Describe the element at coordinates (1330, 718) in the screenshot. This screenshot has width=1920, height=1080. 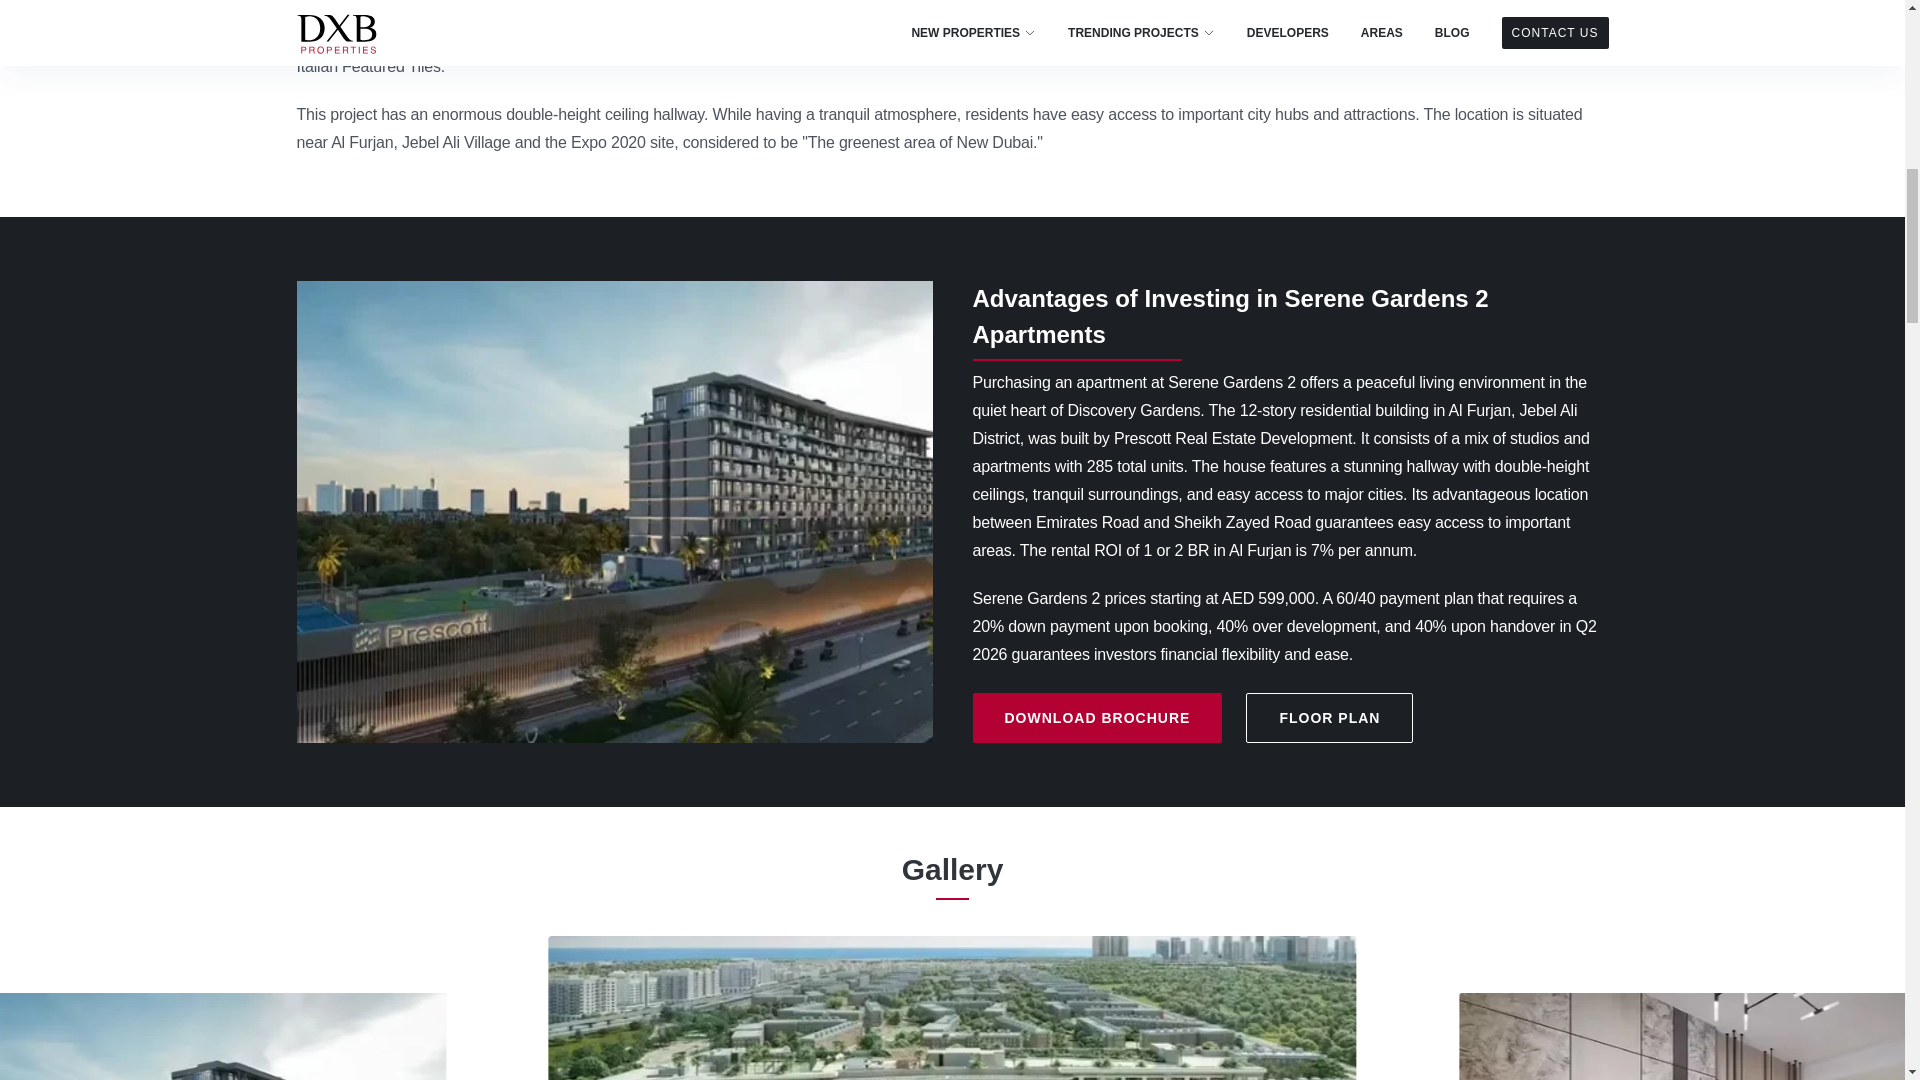
I see `FLOOR PLAN` at that location.